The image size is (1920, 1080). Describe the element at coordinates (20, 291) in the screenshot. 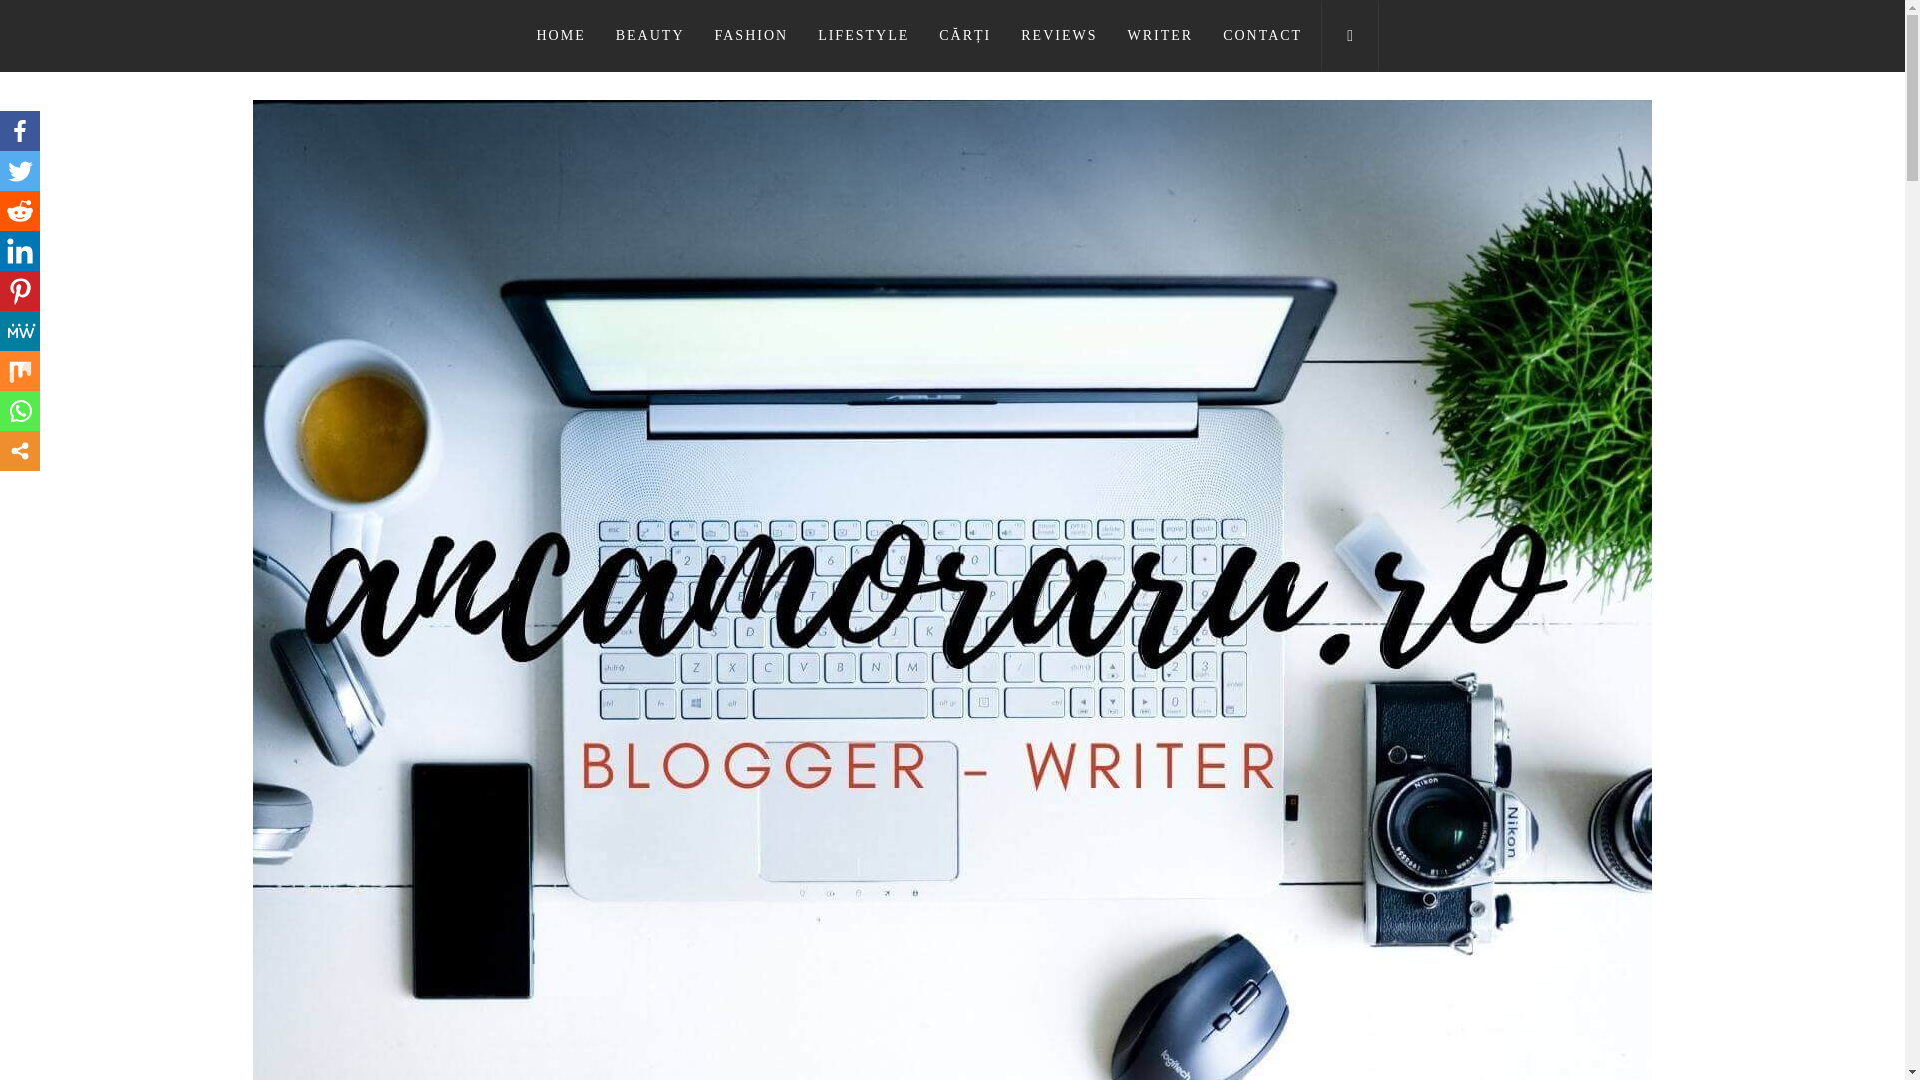

I see `Pinterest` at that location.